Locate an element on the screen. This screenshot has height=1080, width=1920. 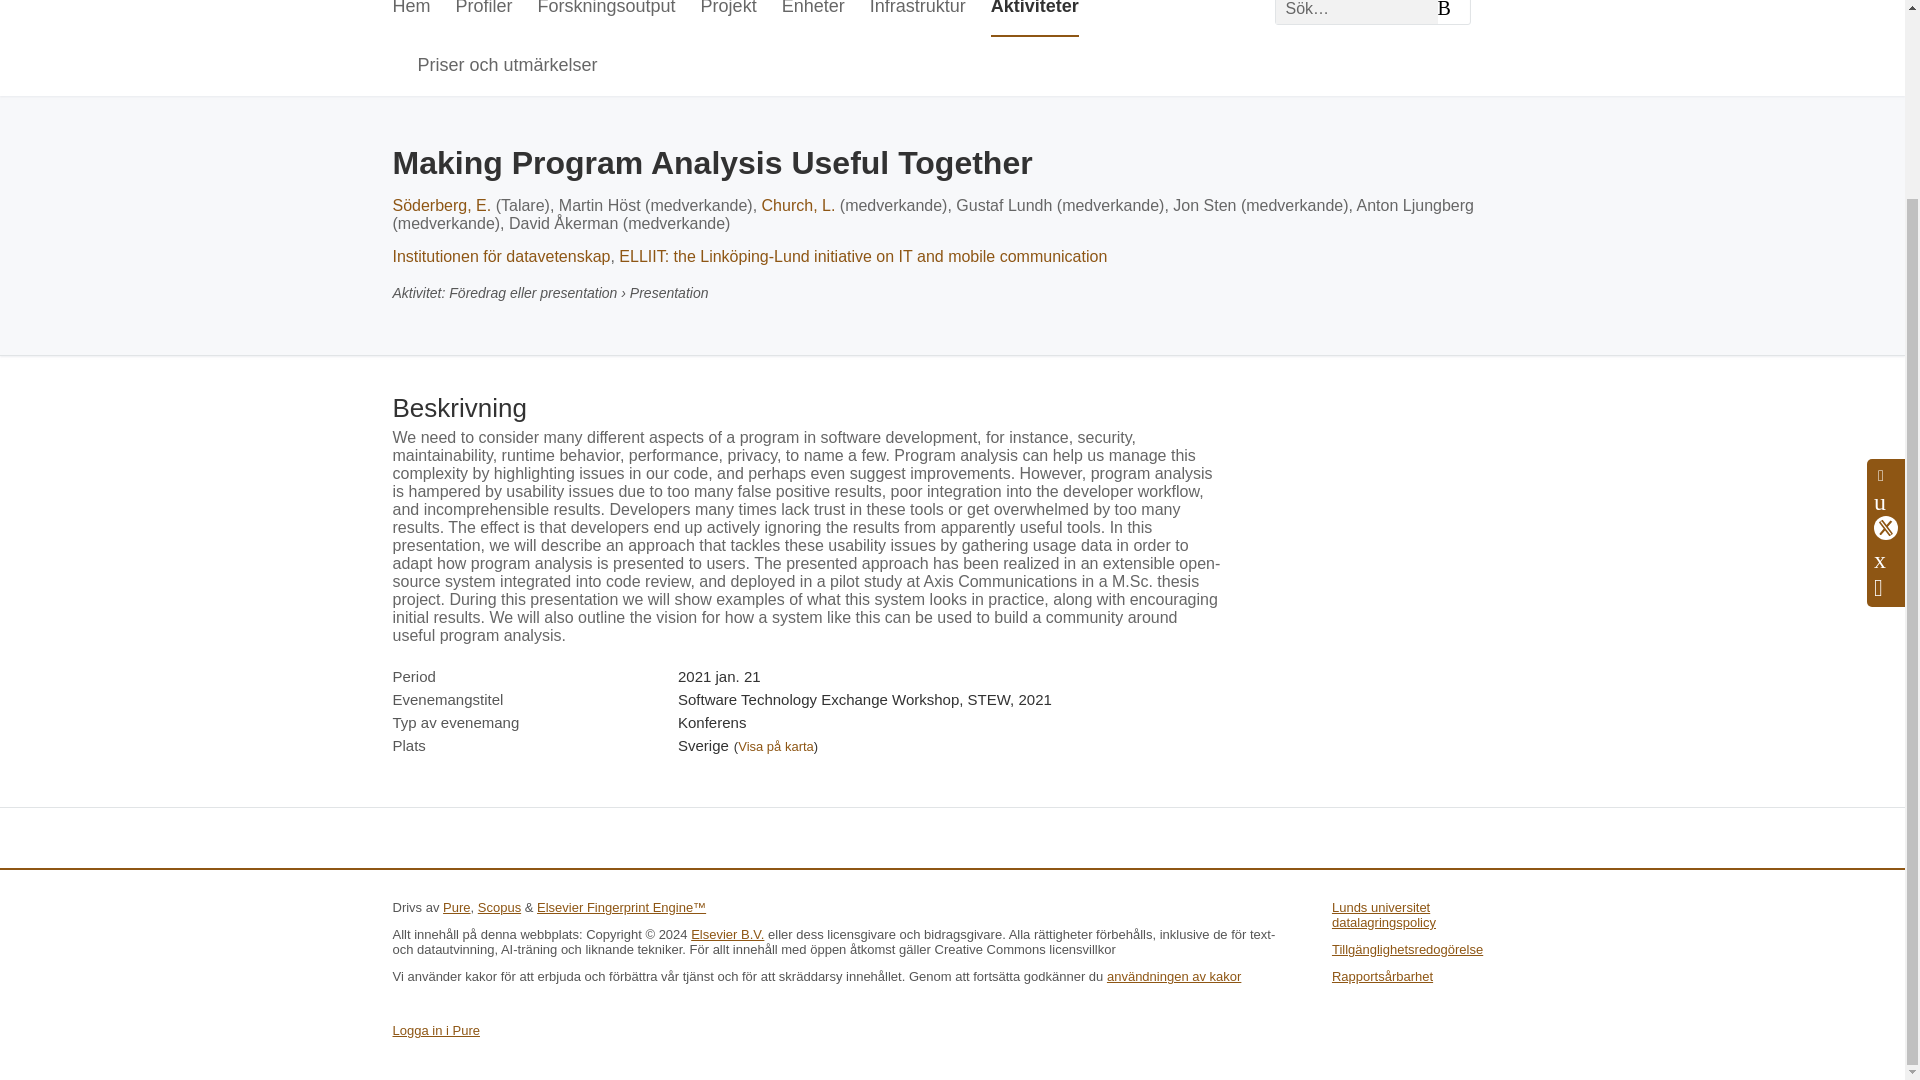
Pure is located at coordinates (456, 906).